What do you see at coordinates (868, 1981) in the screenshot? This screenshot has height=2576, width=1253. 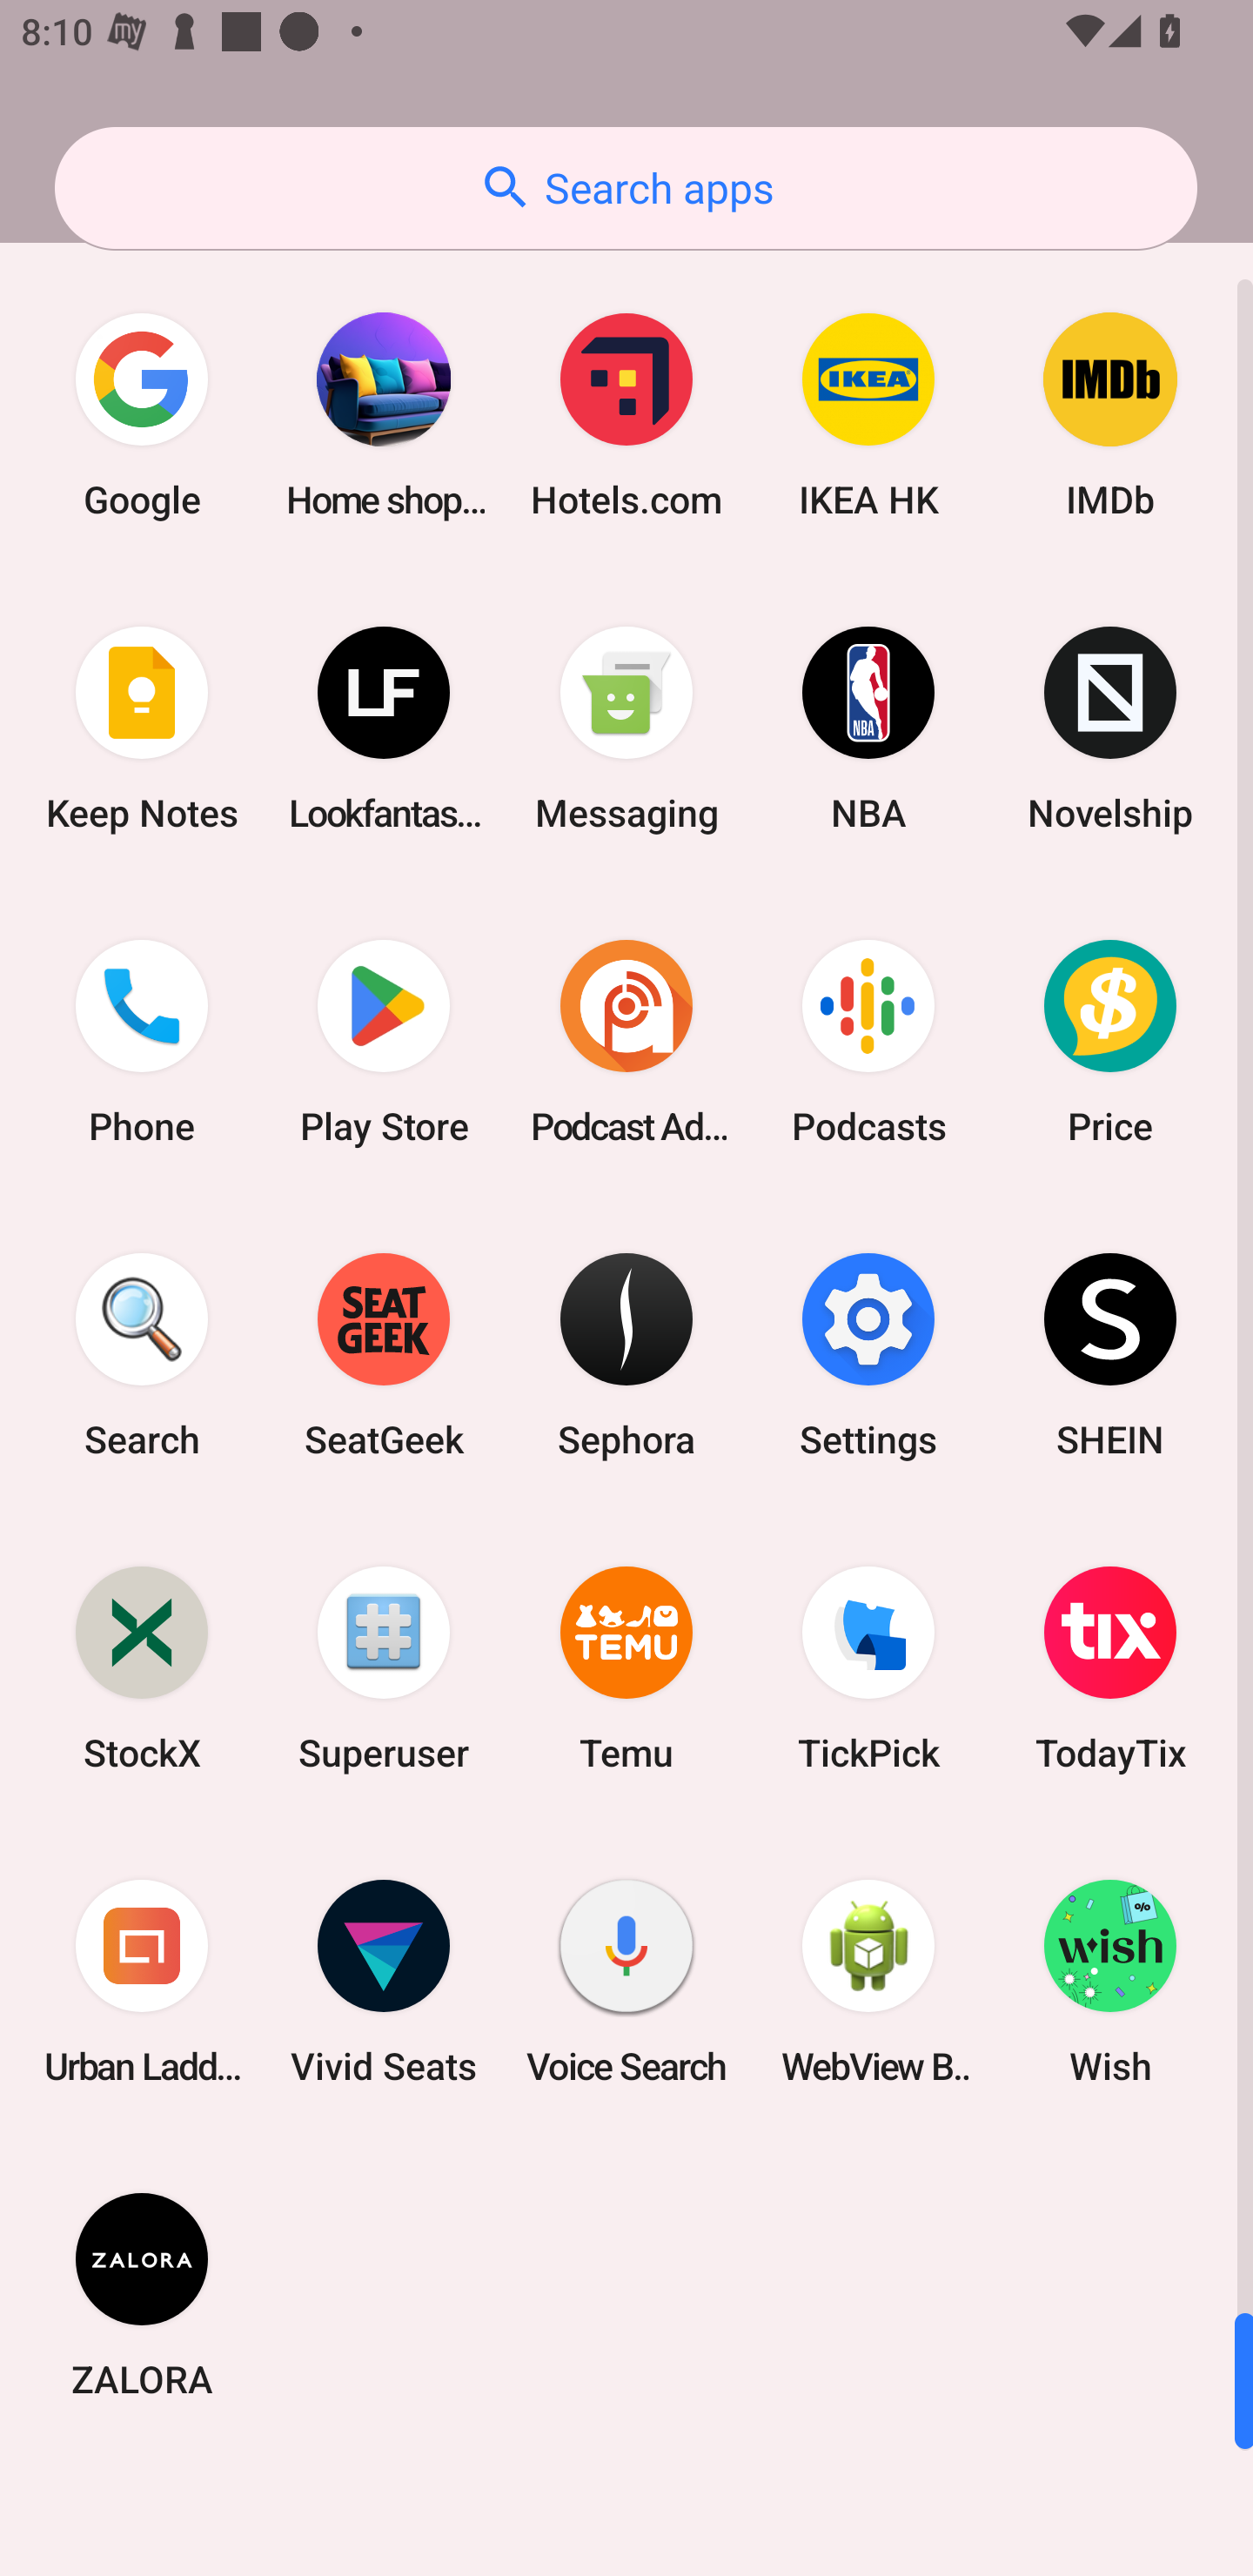 I see `WebView Browser Tester` at bounding box center [868, 1981].